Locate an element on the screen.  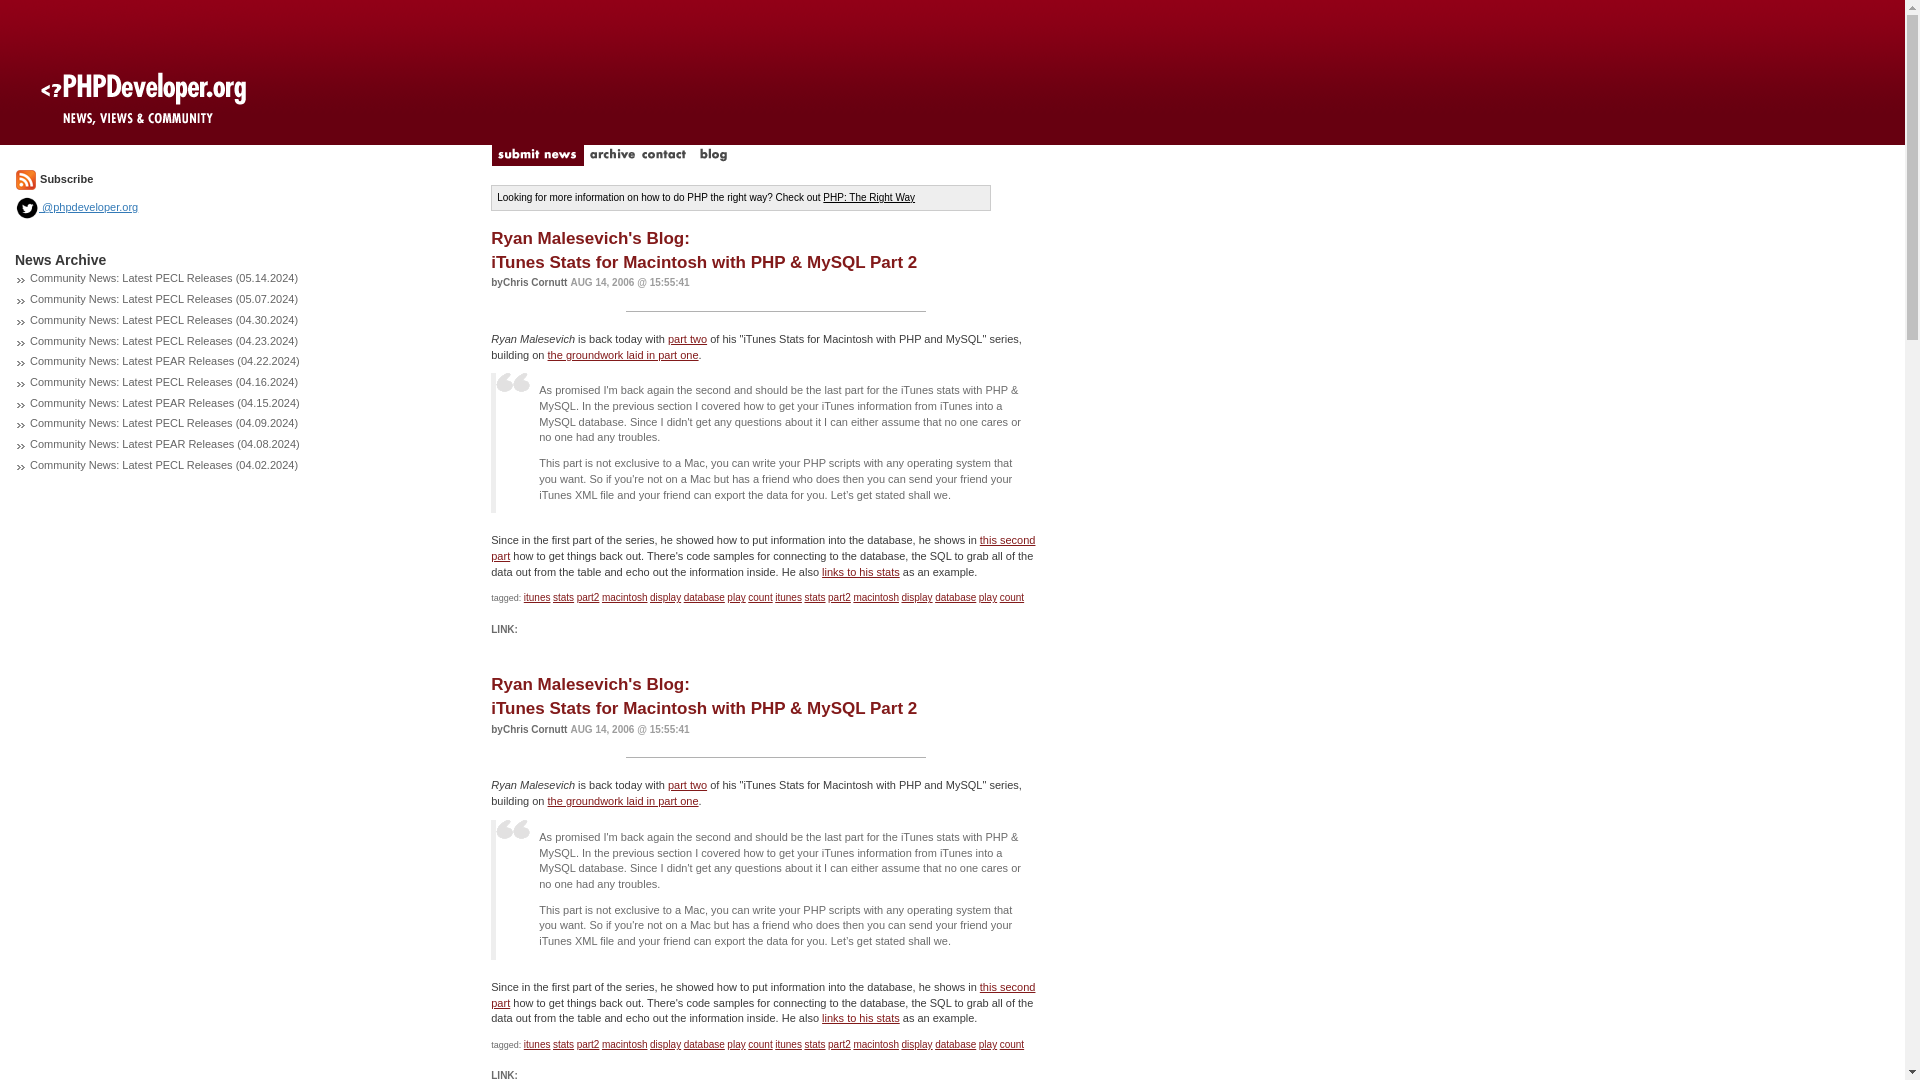
database is located at coordinates (704, 596).